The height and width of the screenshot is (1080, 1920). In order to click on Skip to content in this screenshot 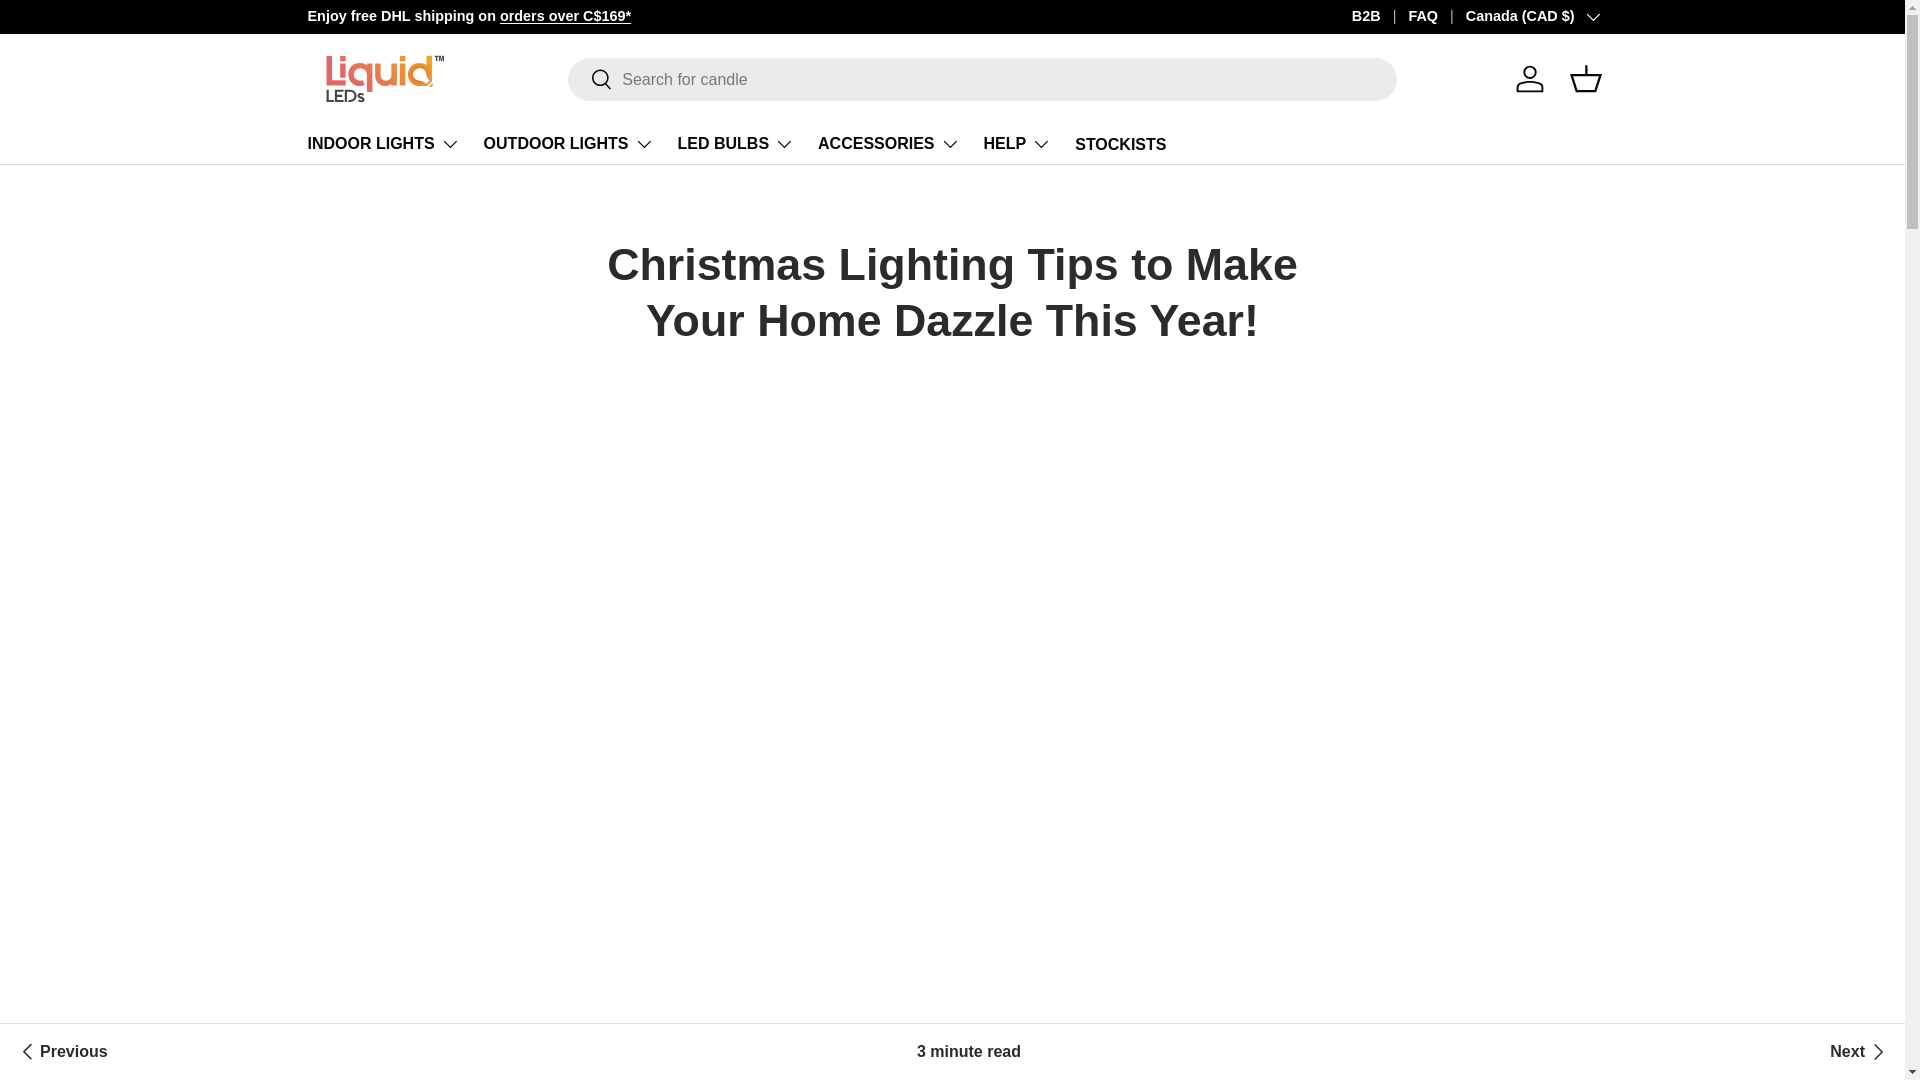, I will do `click(91, 29)`.